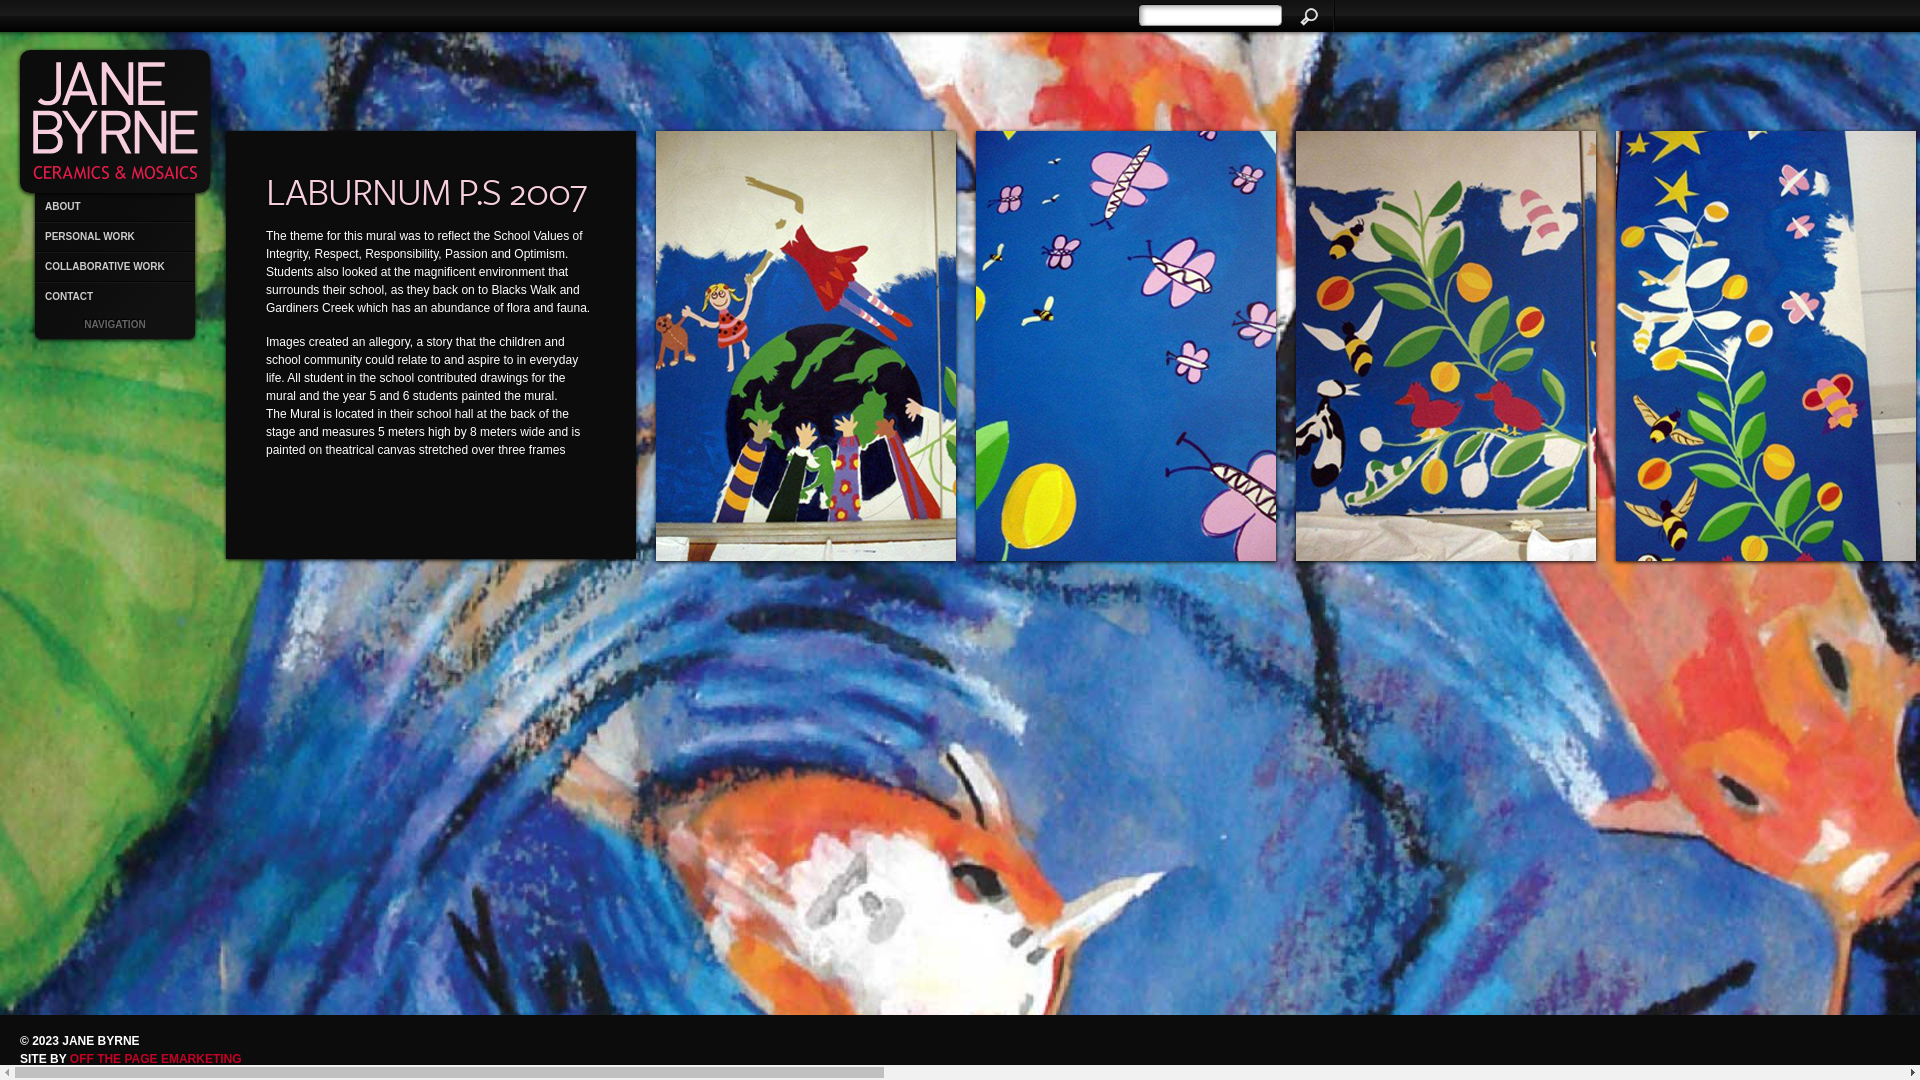  I want to click on NAVIGATION, so click(115, 325).